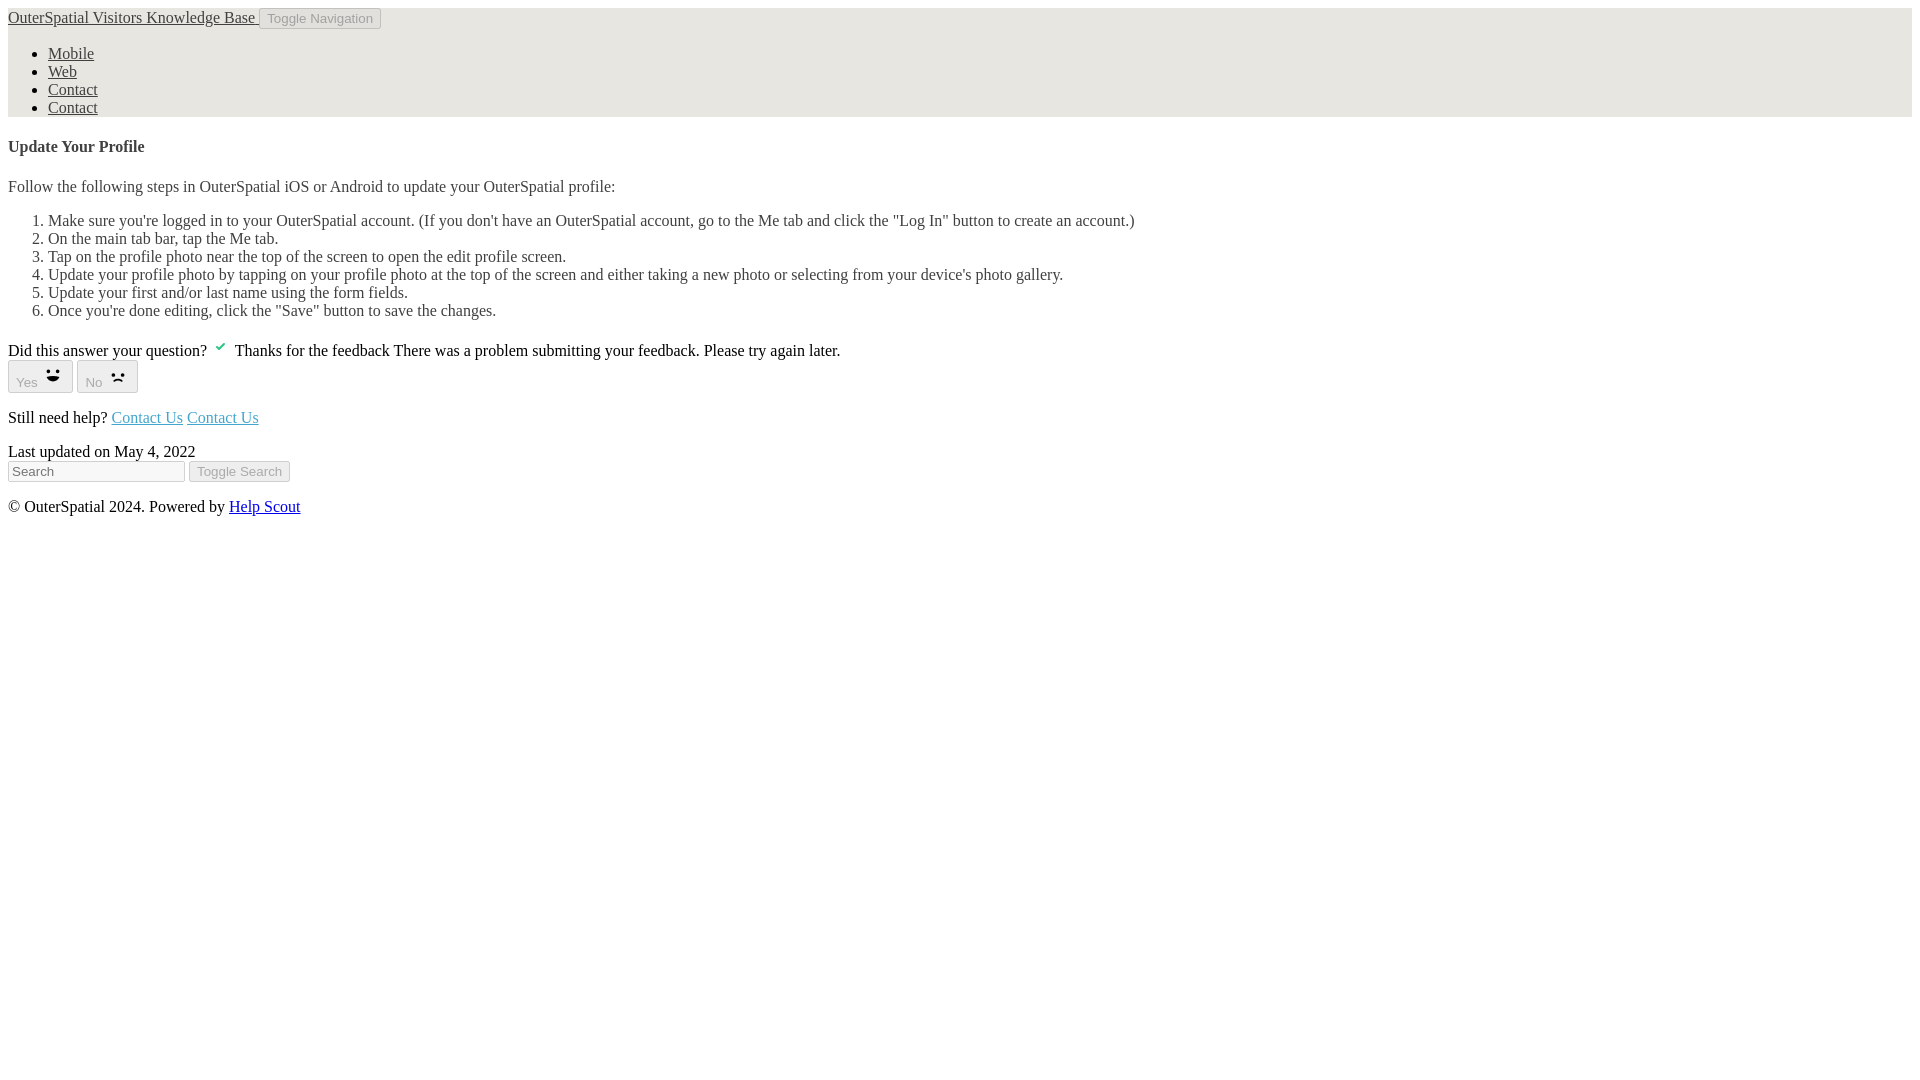  I want to click on Contact Us, so click(222, 417).